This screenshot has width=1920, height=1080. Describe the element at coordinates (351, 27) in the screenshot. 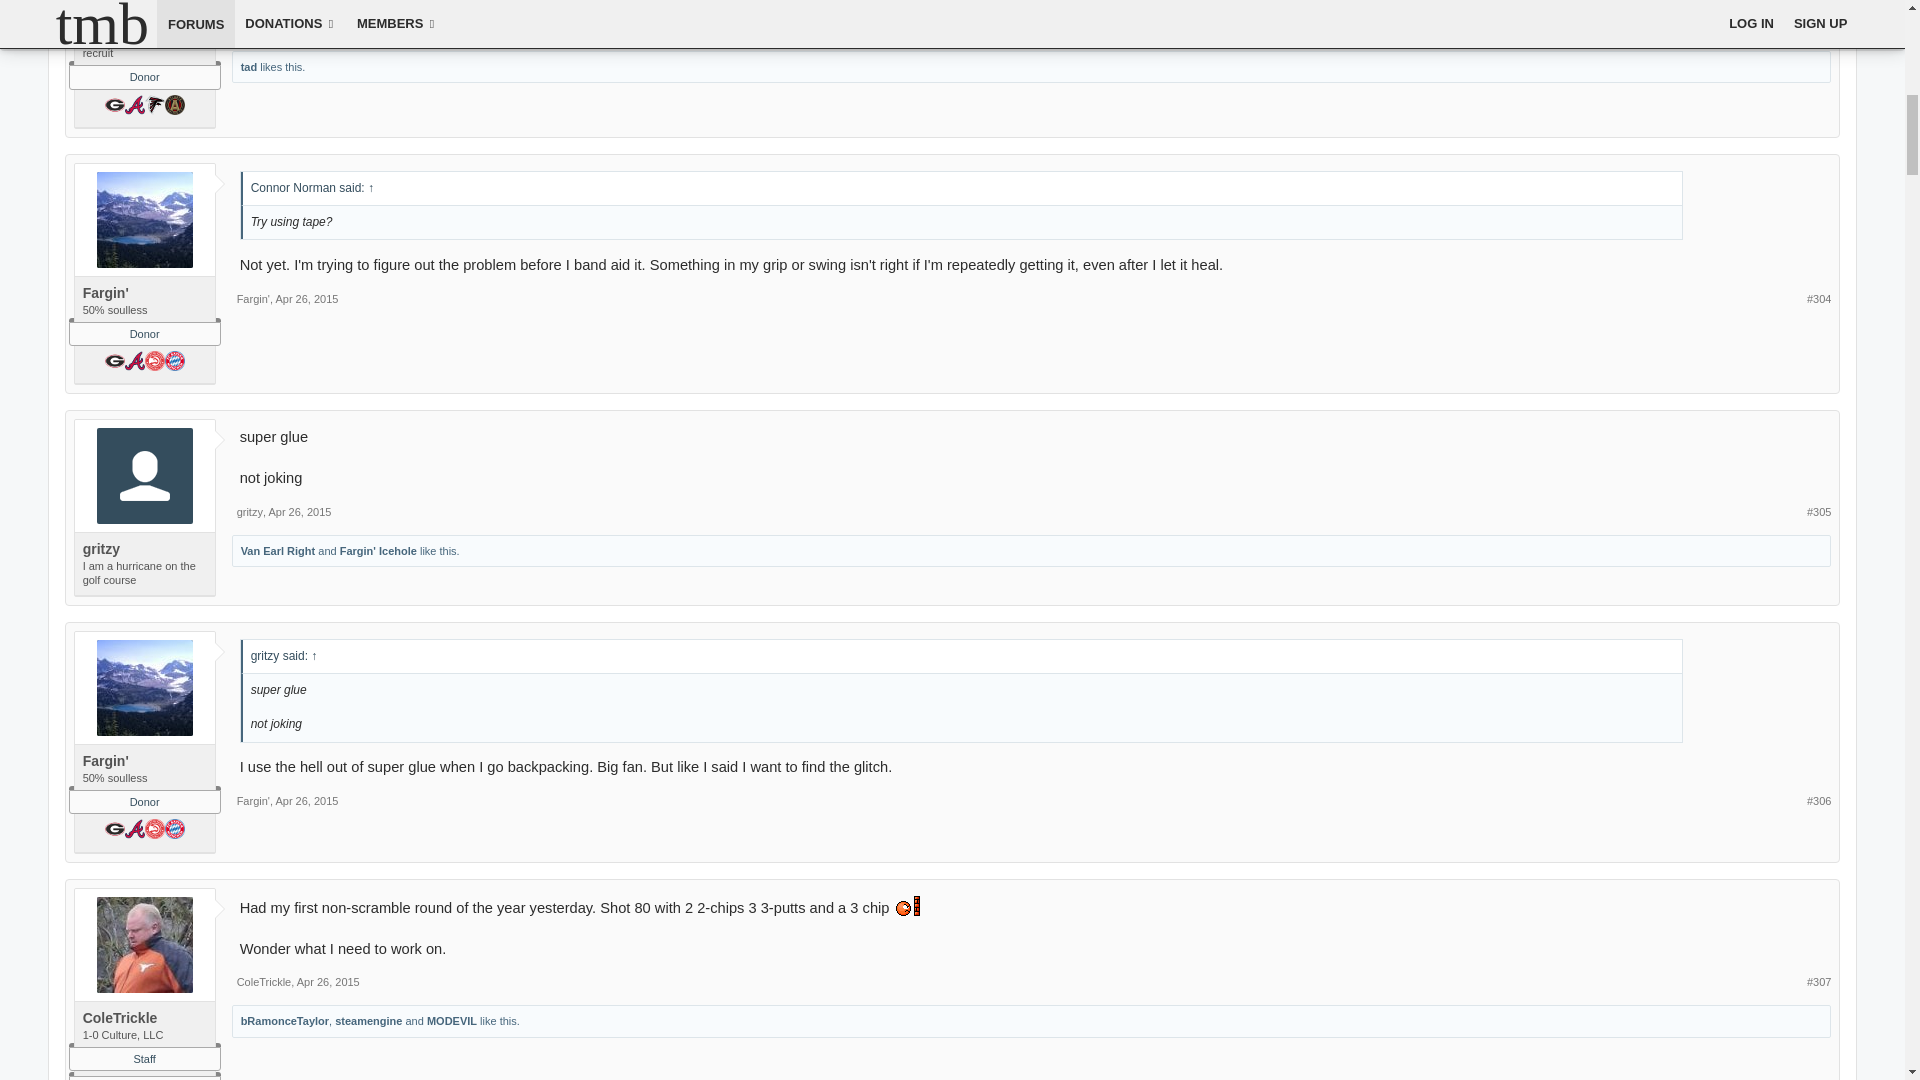

I see `Permalink` at that location.